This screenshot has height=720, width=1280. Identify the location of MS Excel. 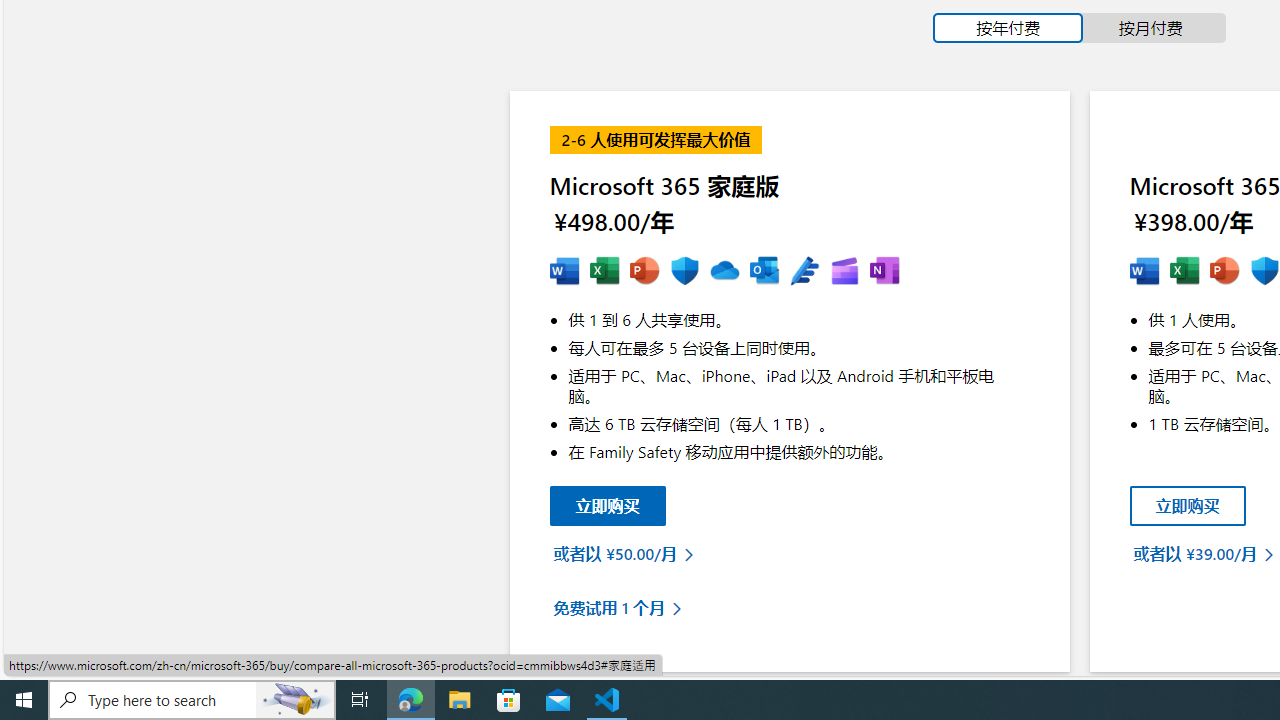
(1184, 272).